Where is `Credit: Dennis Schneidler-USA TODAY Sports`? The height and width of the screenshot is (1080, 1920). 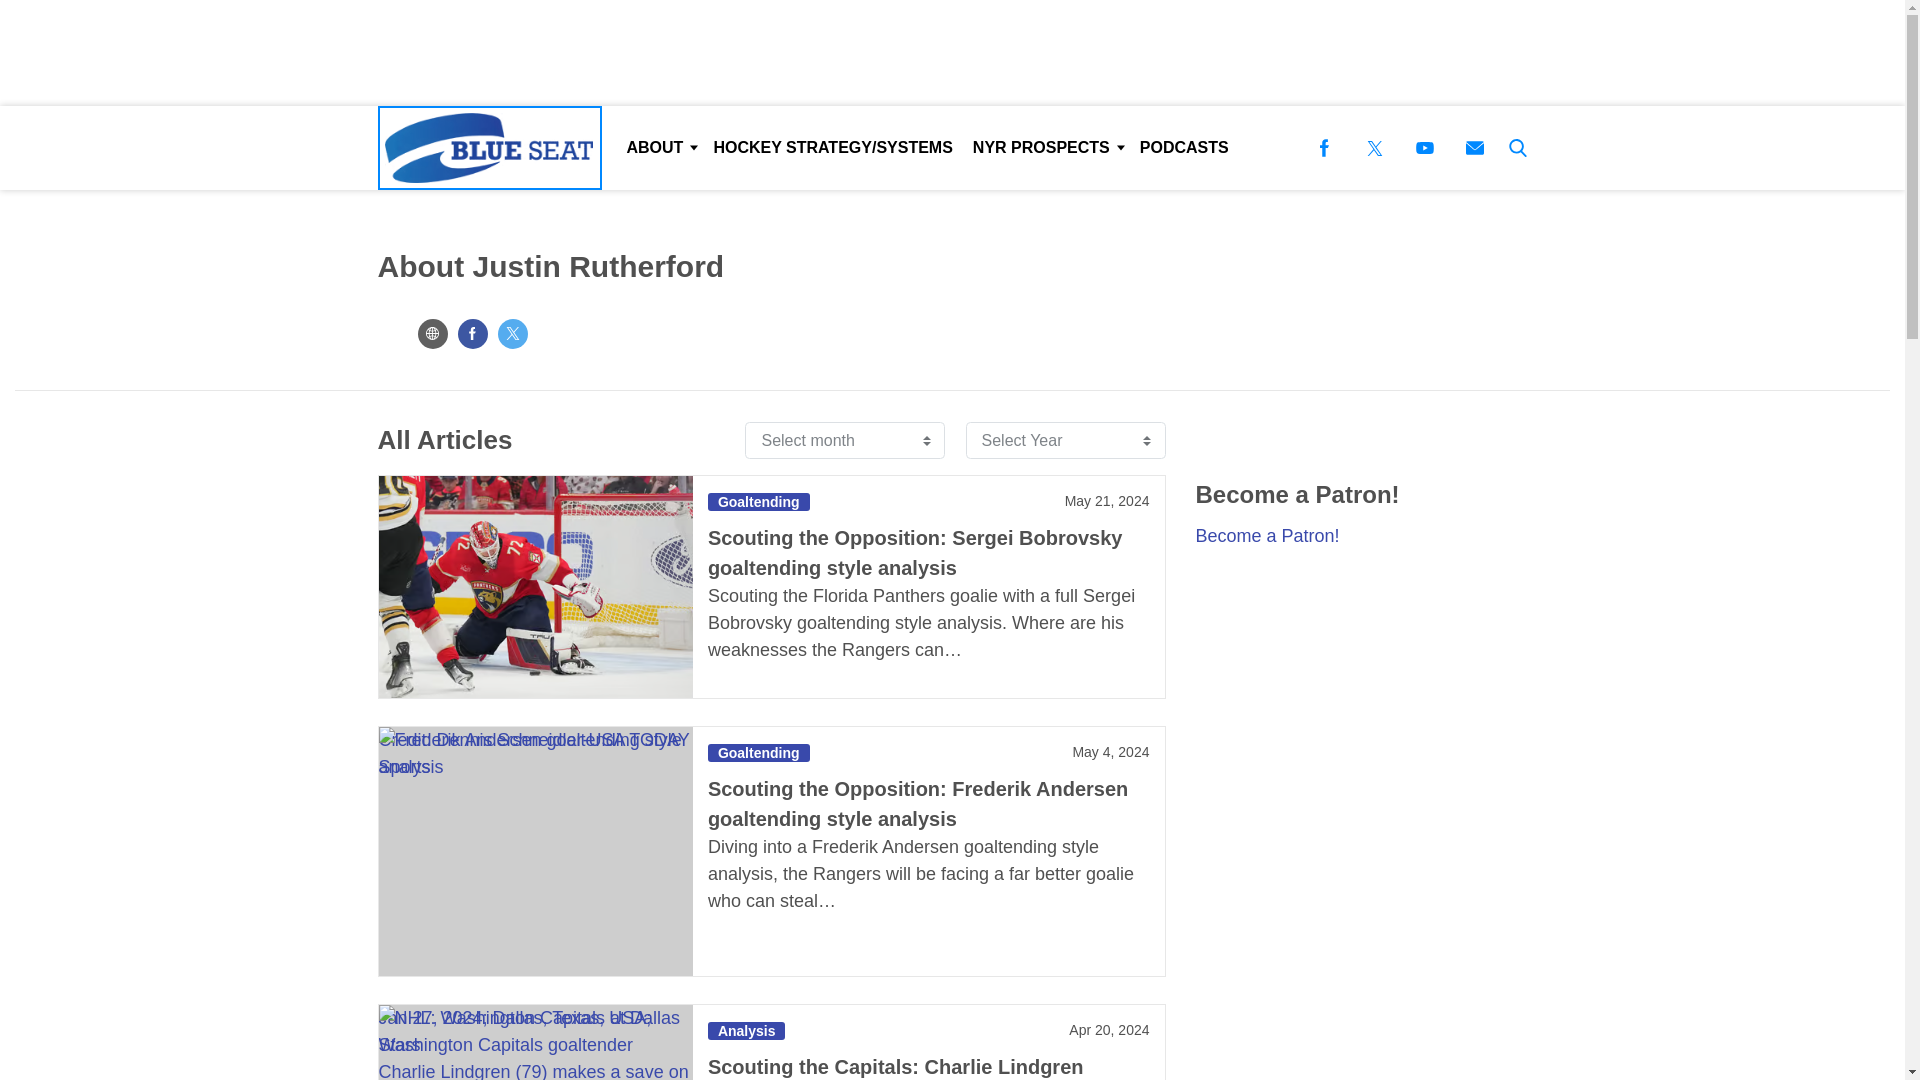 Credit: Dennis Schneidler-USA TODAY Sports is located at coordinates (534, 851).